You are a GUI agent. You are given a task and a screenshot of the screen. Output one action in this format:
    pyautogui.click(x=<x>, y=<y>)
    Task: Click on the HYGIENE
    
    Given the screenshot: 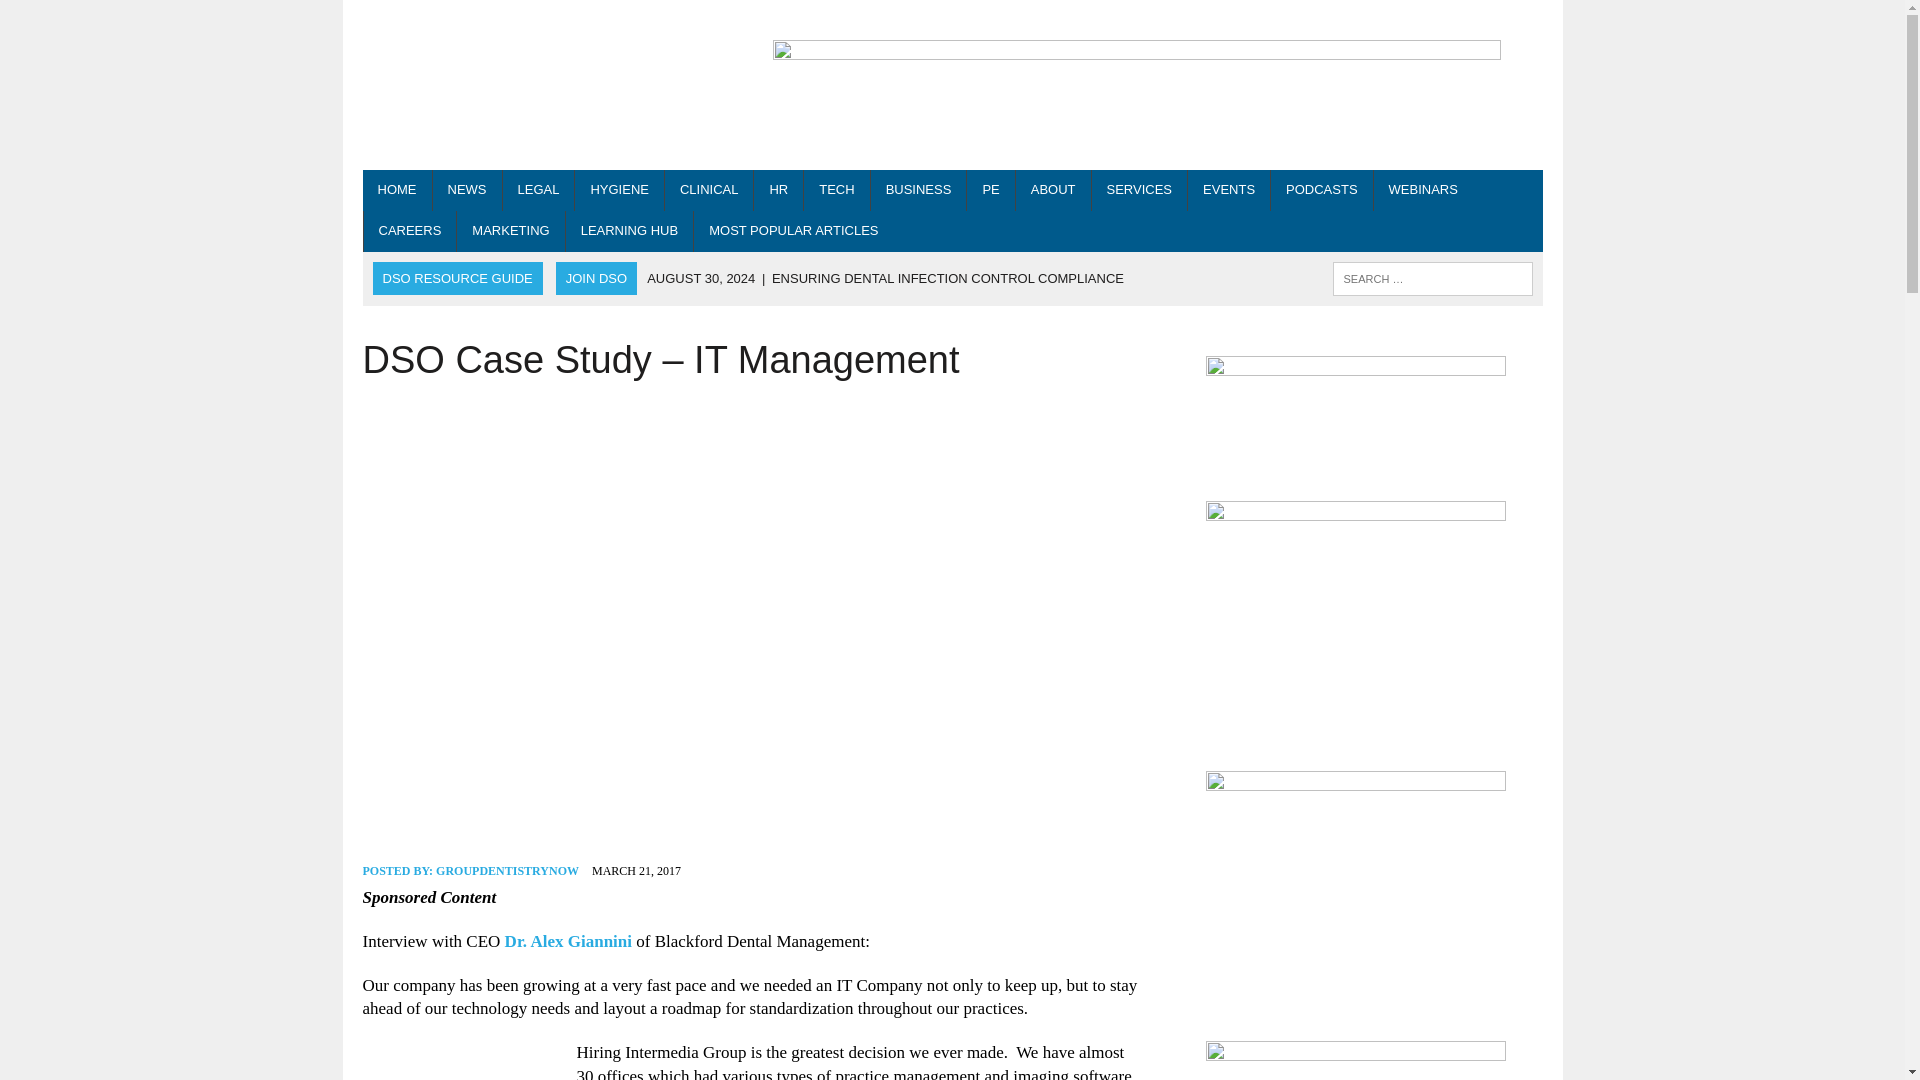 What is the action you would take?
    pyautogui.click(x=619, y=190)
    